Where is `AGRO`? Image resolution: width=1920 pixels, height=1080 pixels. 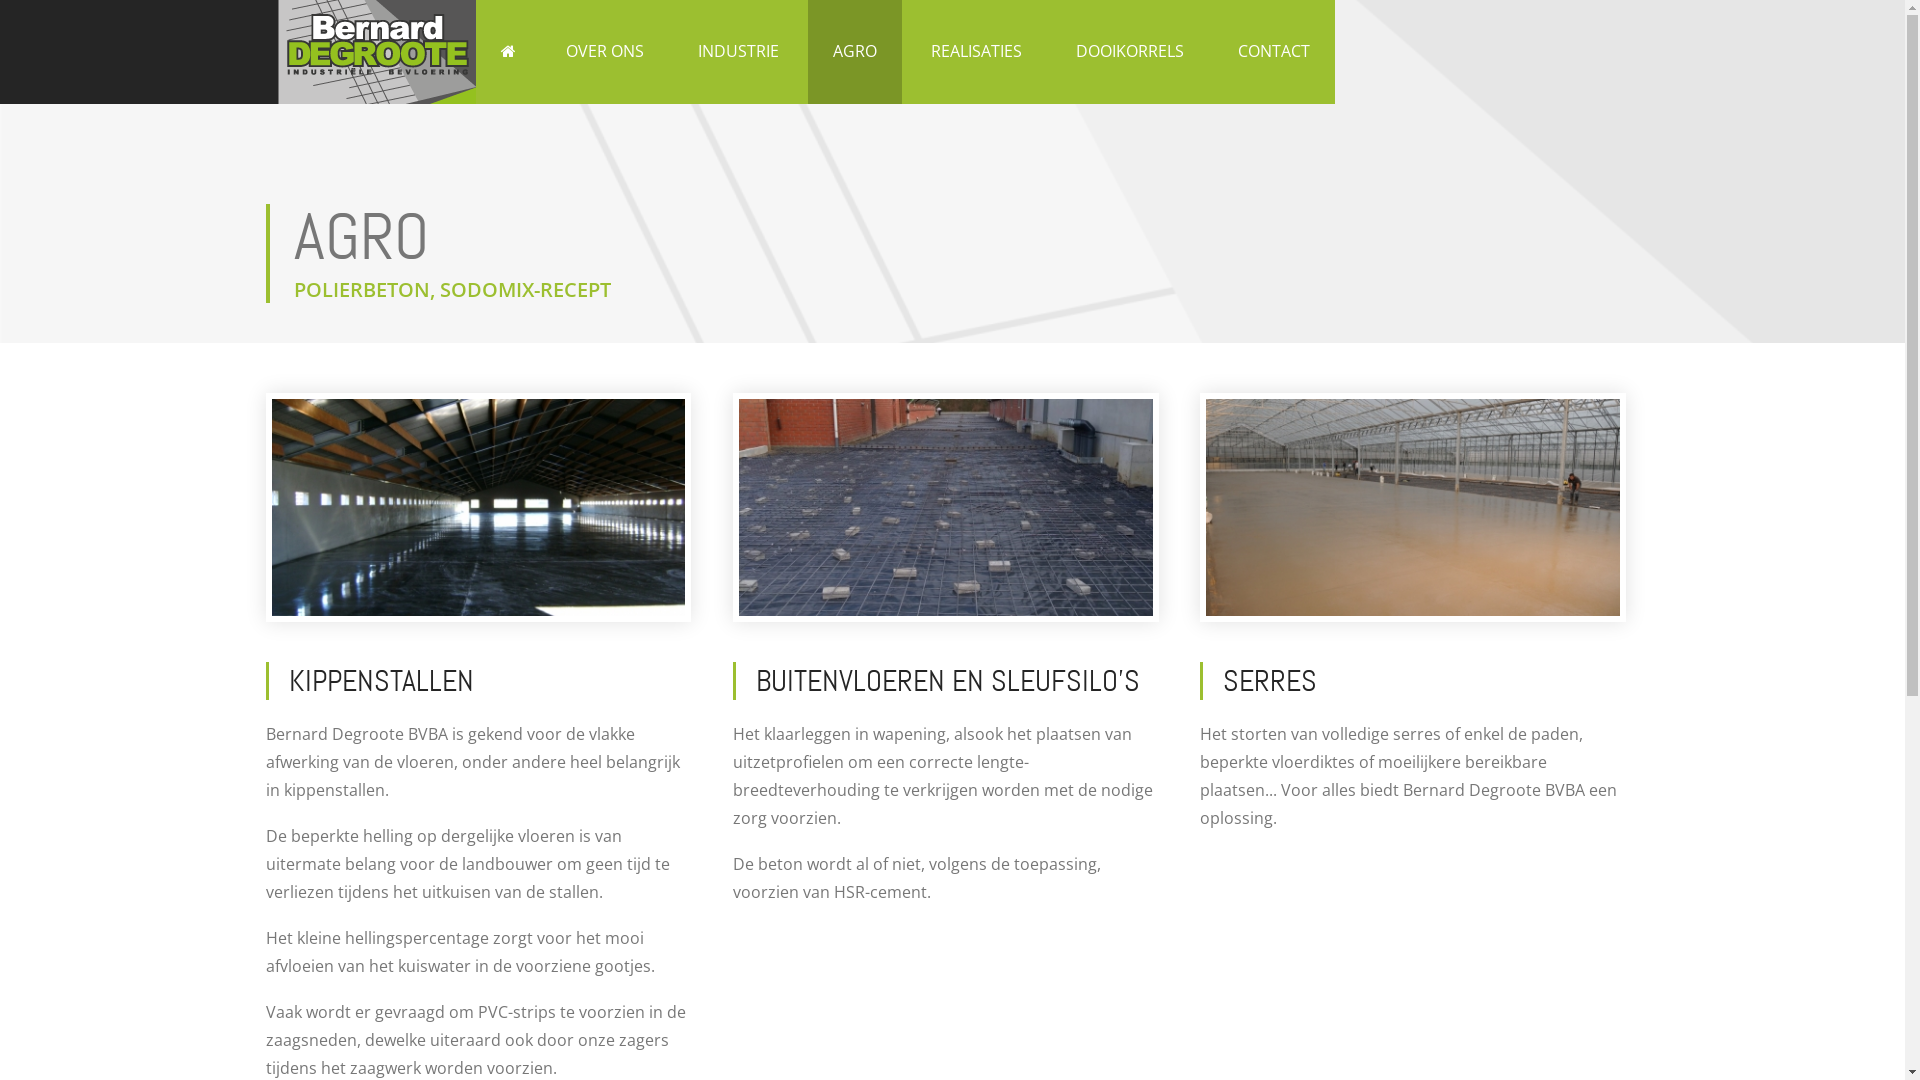 AGRO is located at coordinates (855, 52).